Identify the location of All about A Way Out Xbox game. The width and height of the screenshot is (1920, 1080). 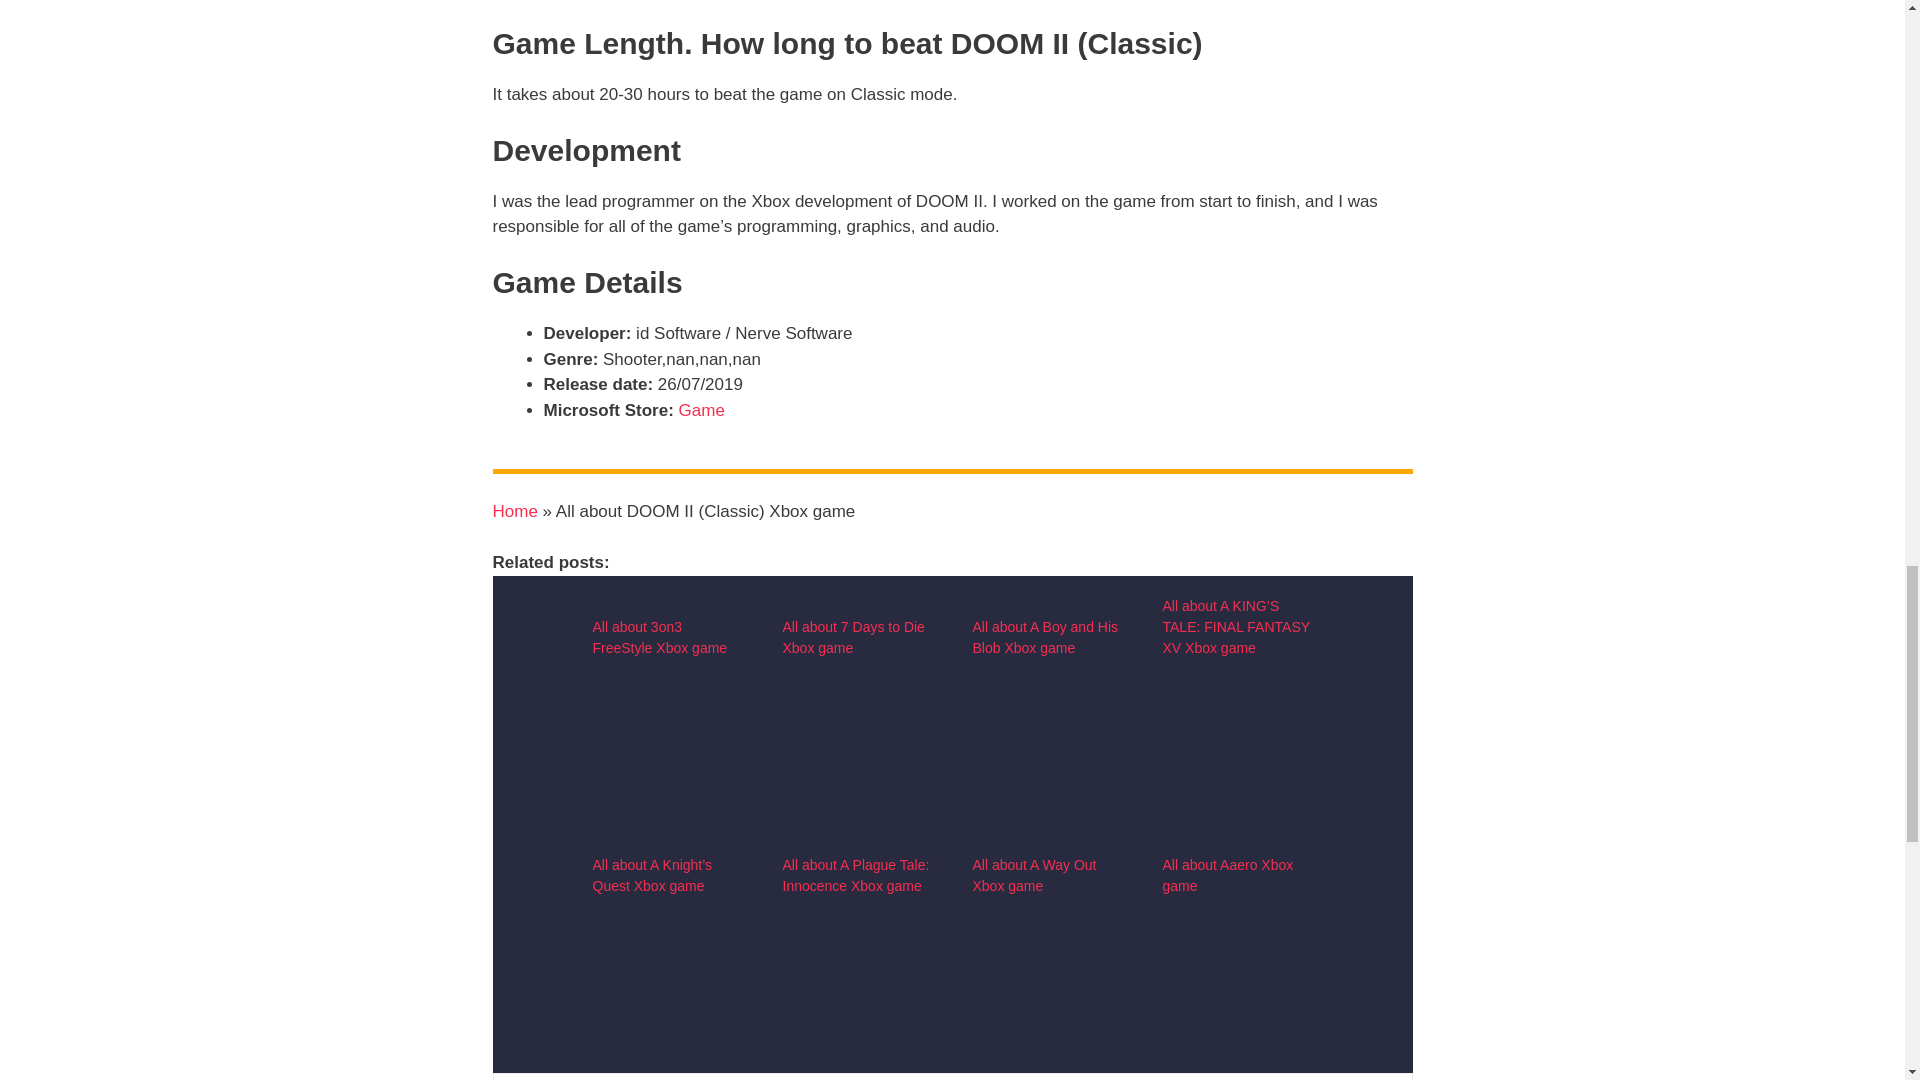
(1034, 874).